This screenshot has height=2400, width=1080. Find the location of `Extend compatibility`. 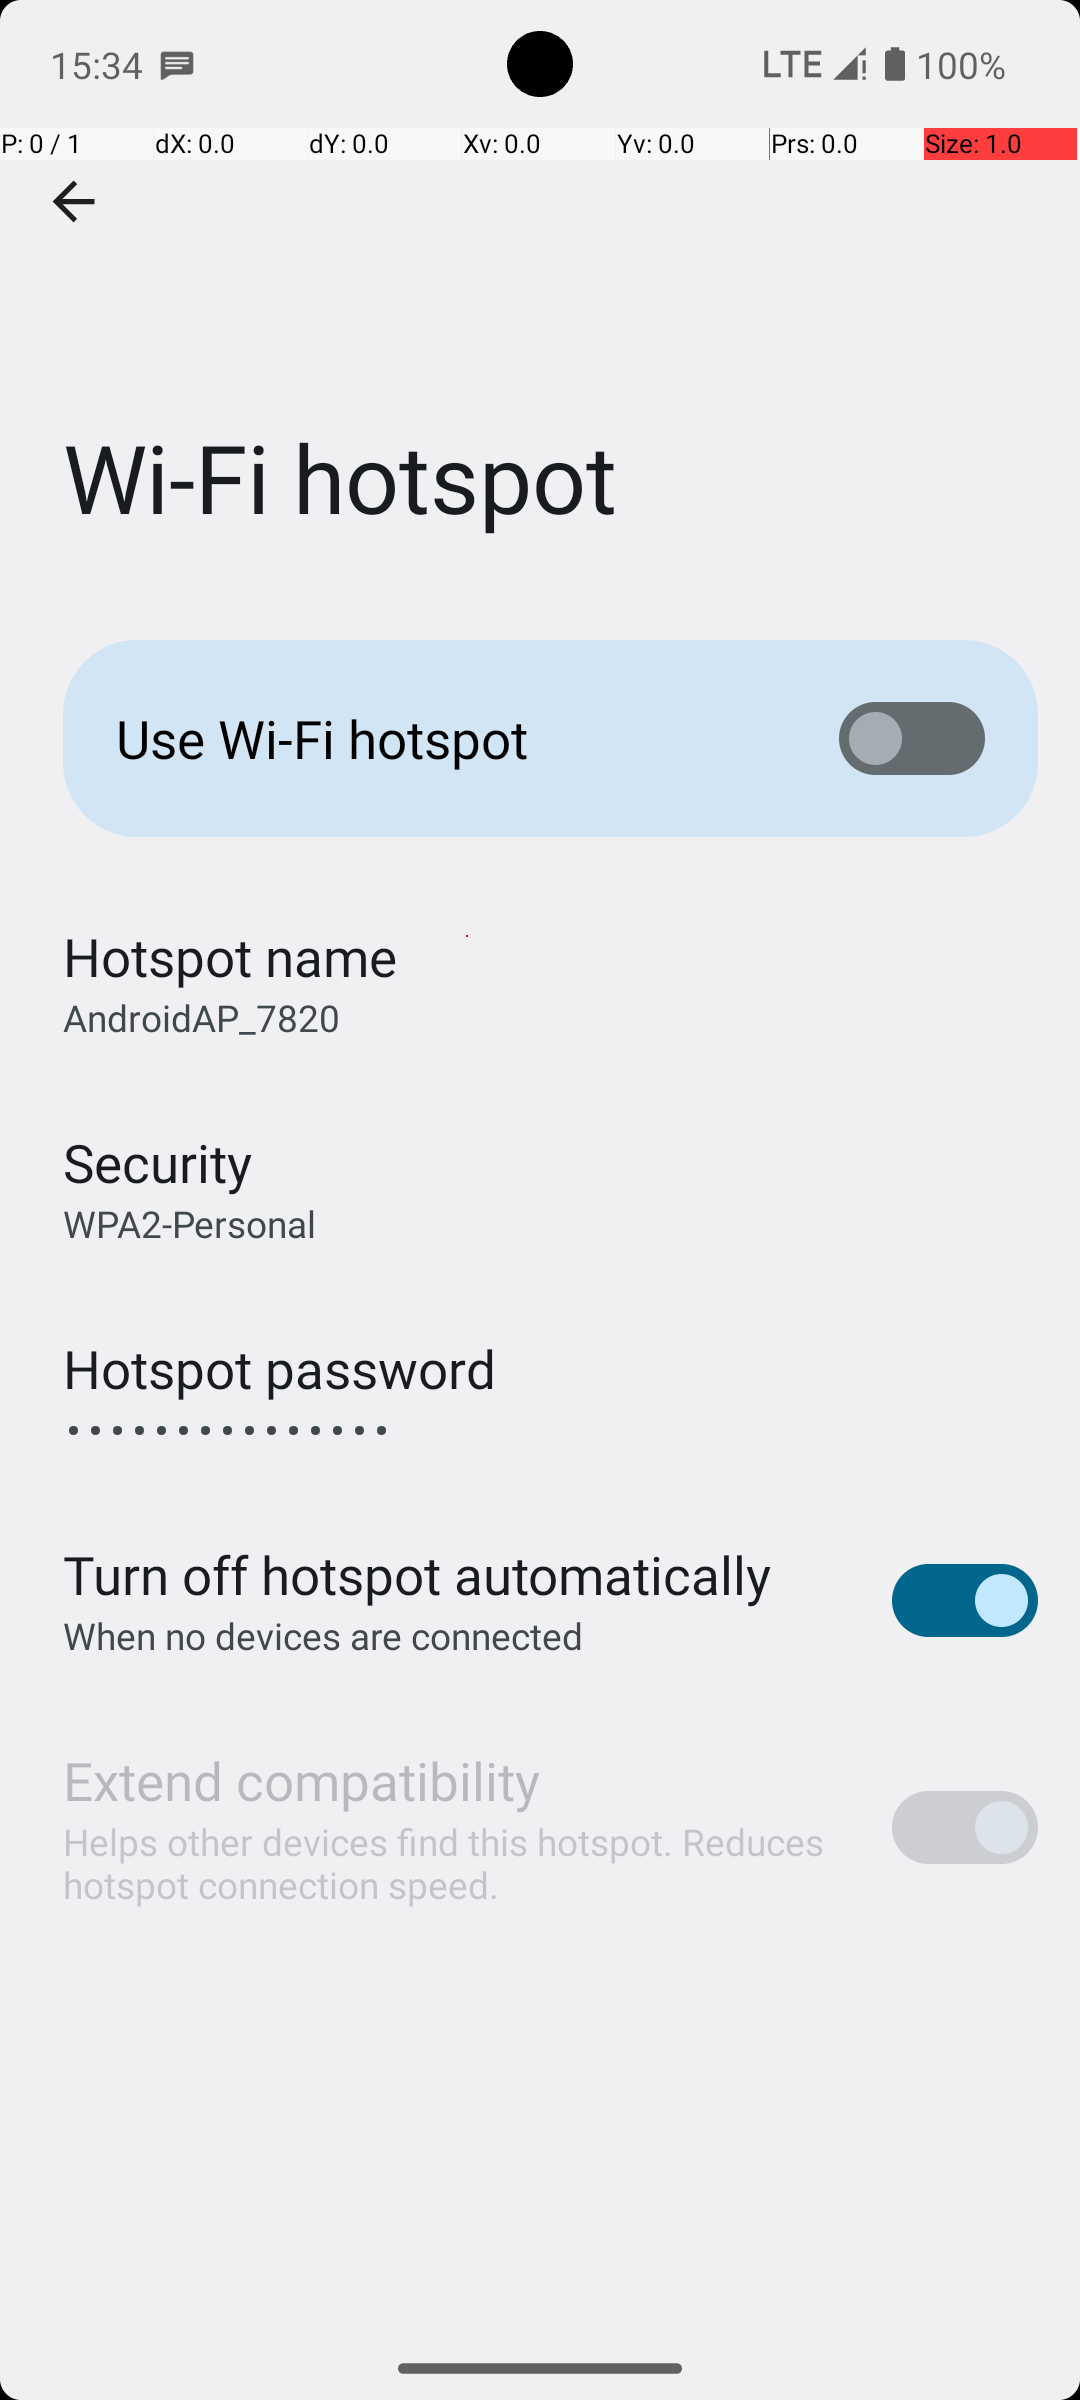

Extend compatibility is located at coordinates (302, 1780).